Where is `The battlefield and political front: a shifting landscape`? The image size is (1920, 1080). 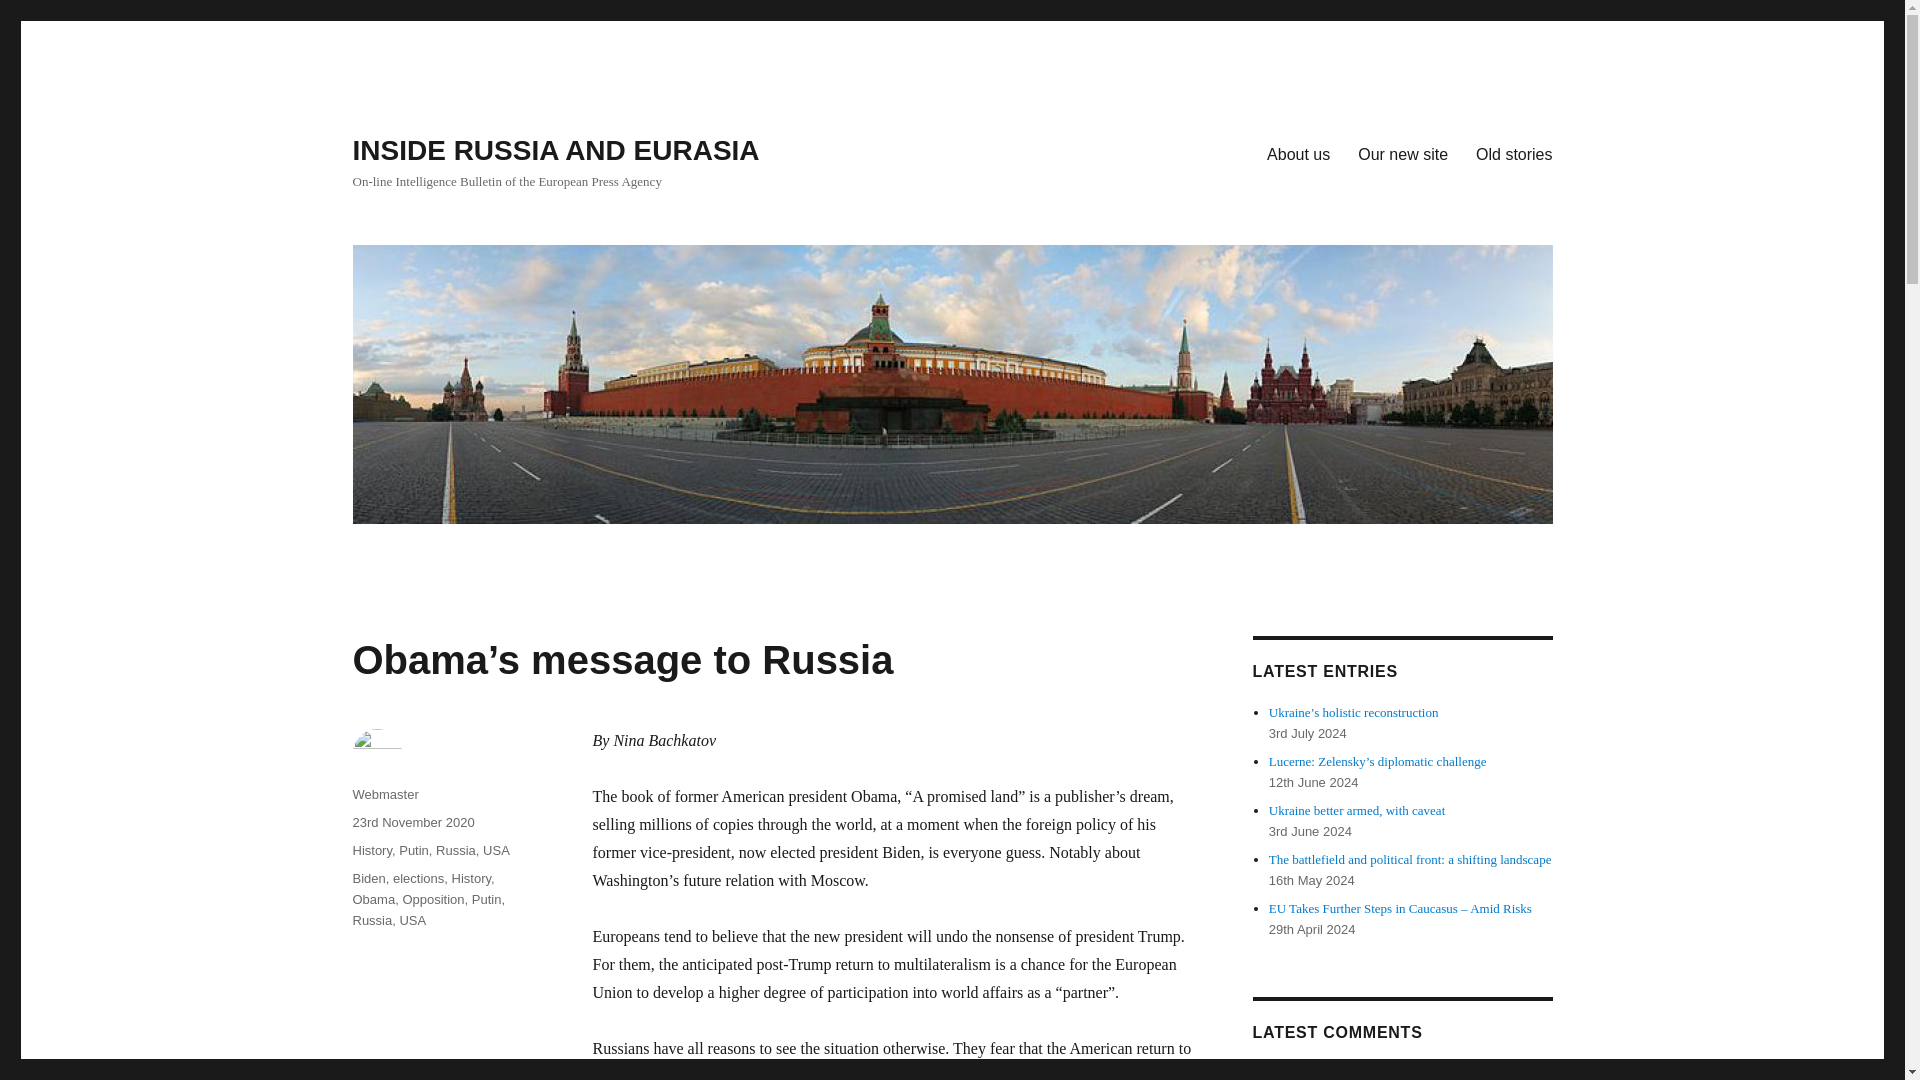 The battlefield and political front: a shifting landscape is located at coordinates (1410, 860).